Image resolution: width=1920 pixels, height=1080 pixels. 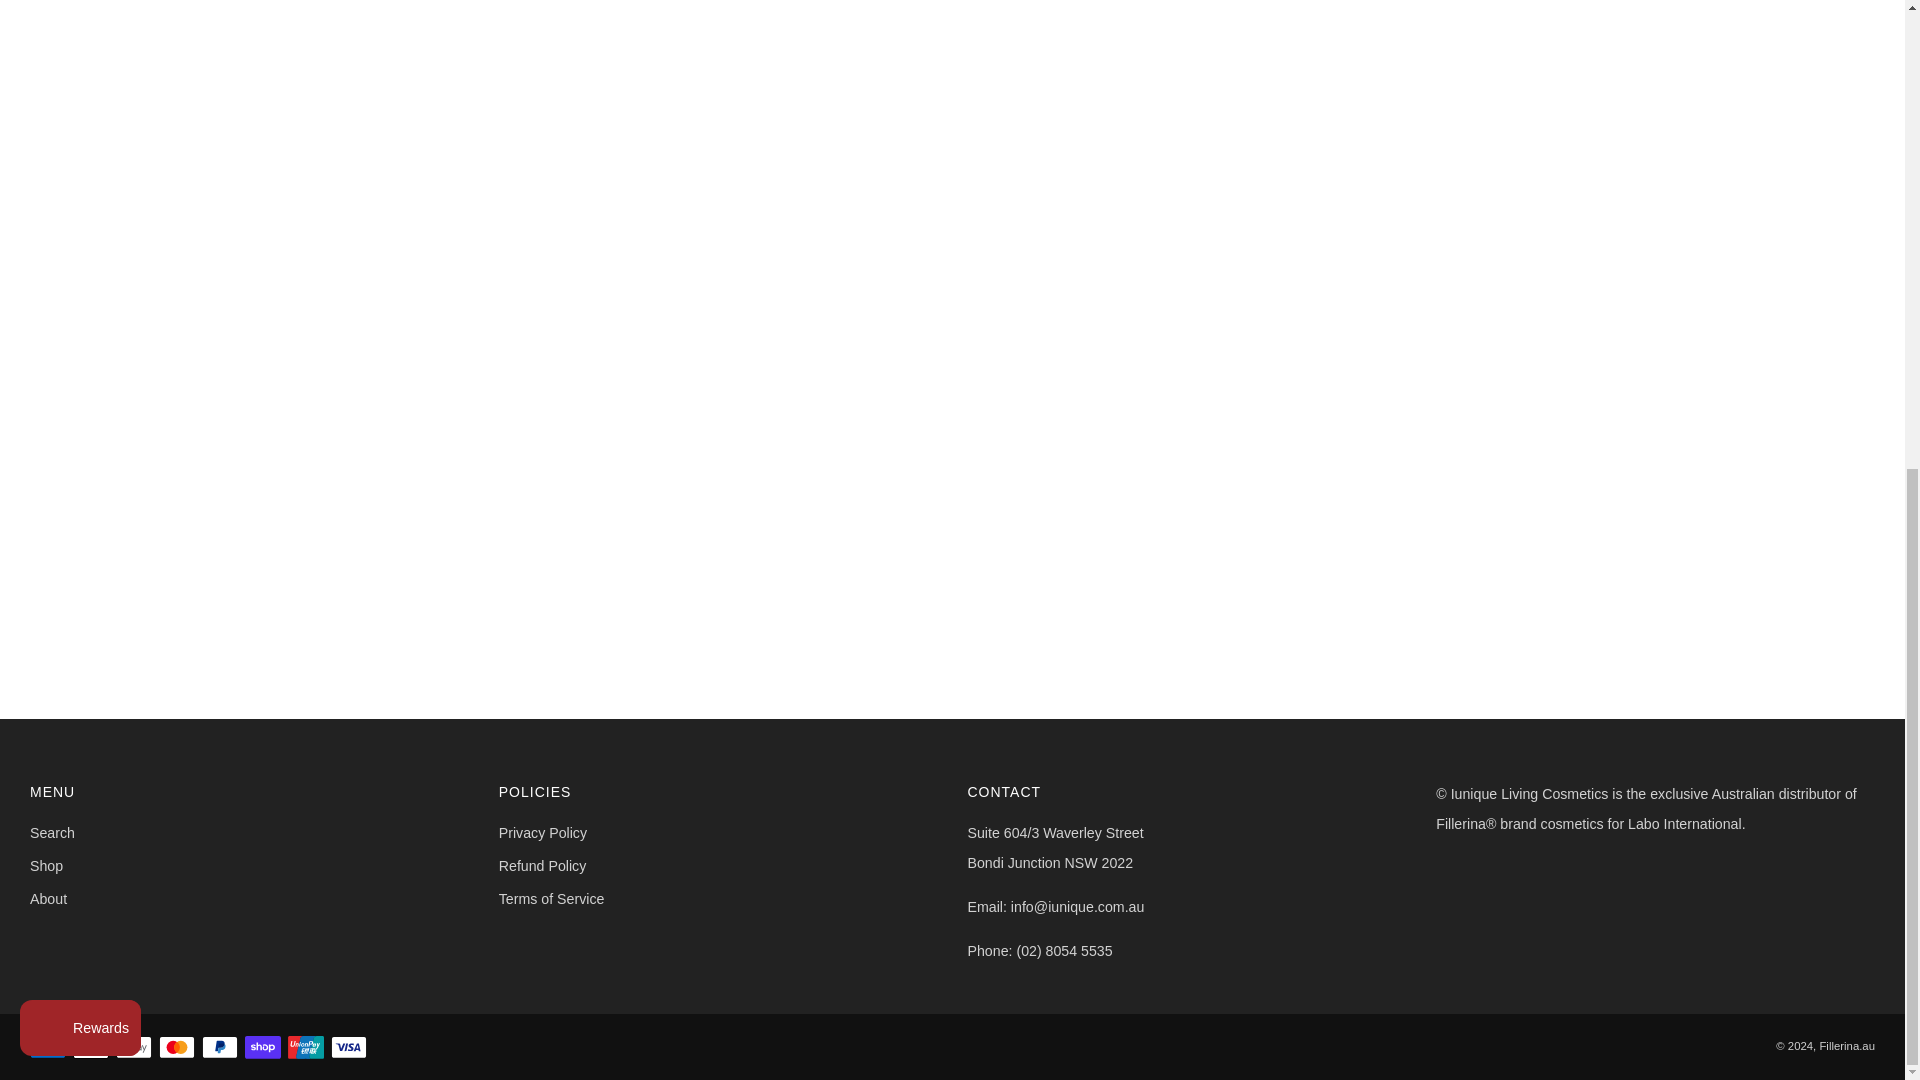 I want to click on Union Pay, so click(x=306, y=1048).